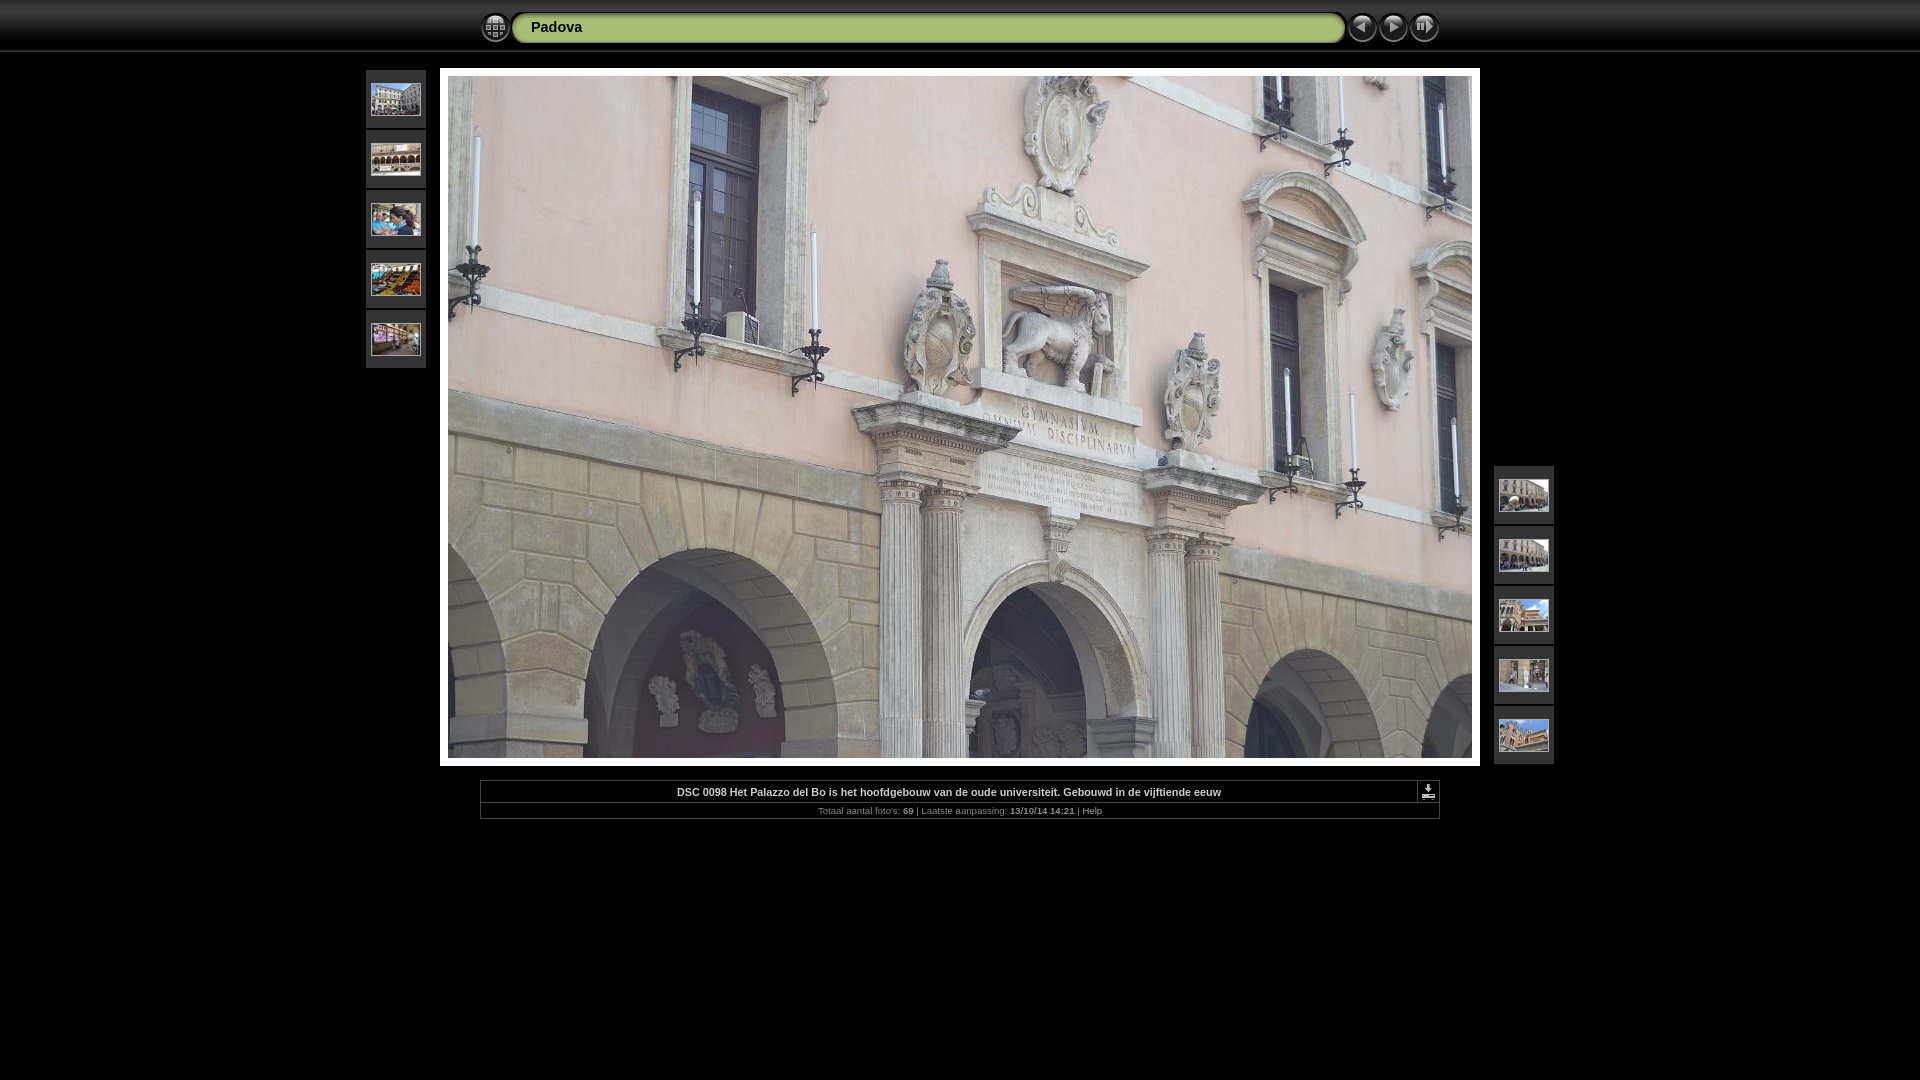 The height and width of the screenshot is (1080, 1920). Describe the element at coordinates (1092, 810) in the screenshot. I see `Help` at that location.